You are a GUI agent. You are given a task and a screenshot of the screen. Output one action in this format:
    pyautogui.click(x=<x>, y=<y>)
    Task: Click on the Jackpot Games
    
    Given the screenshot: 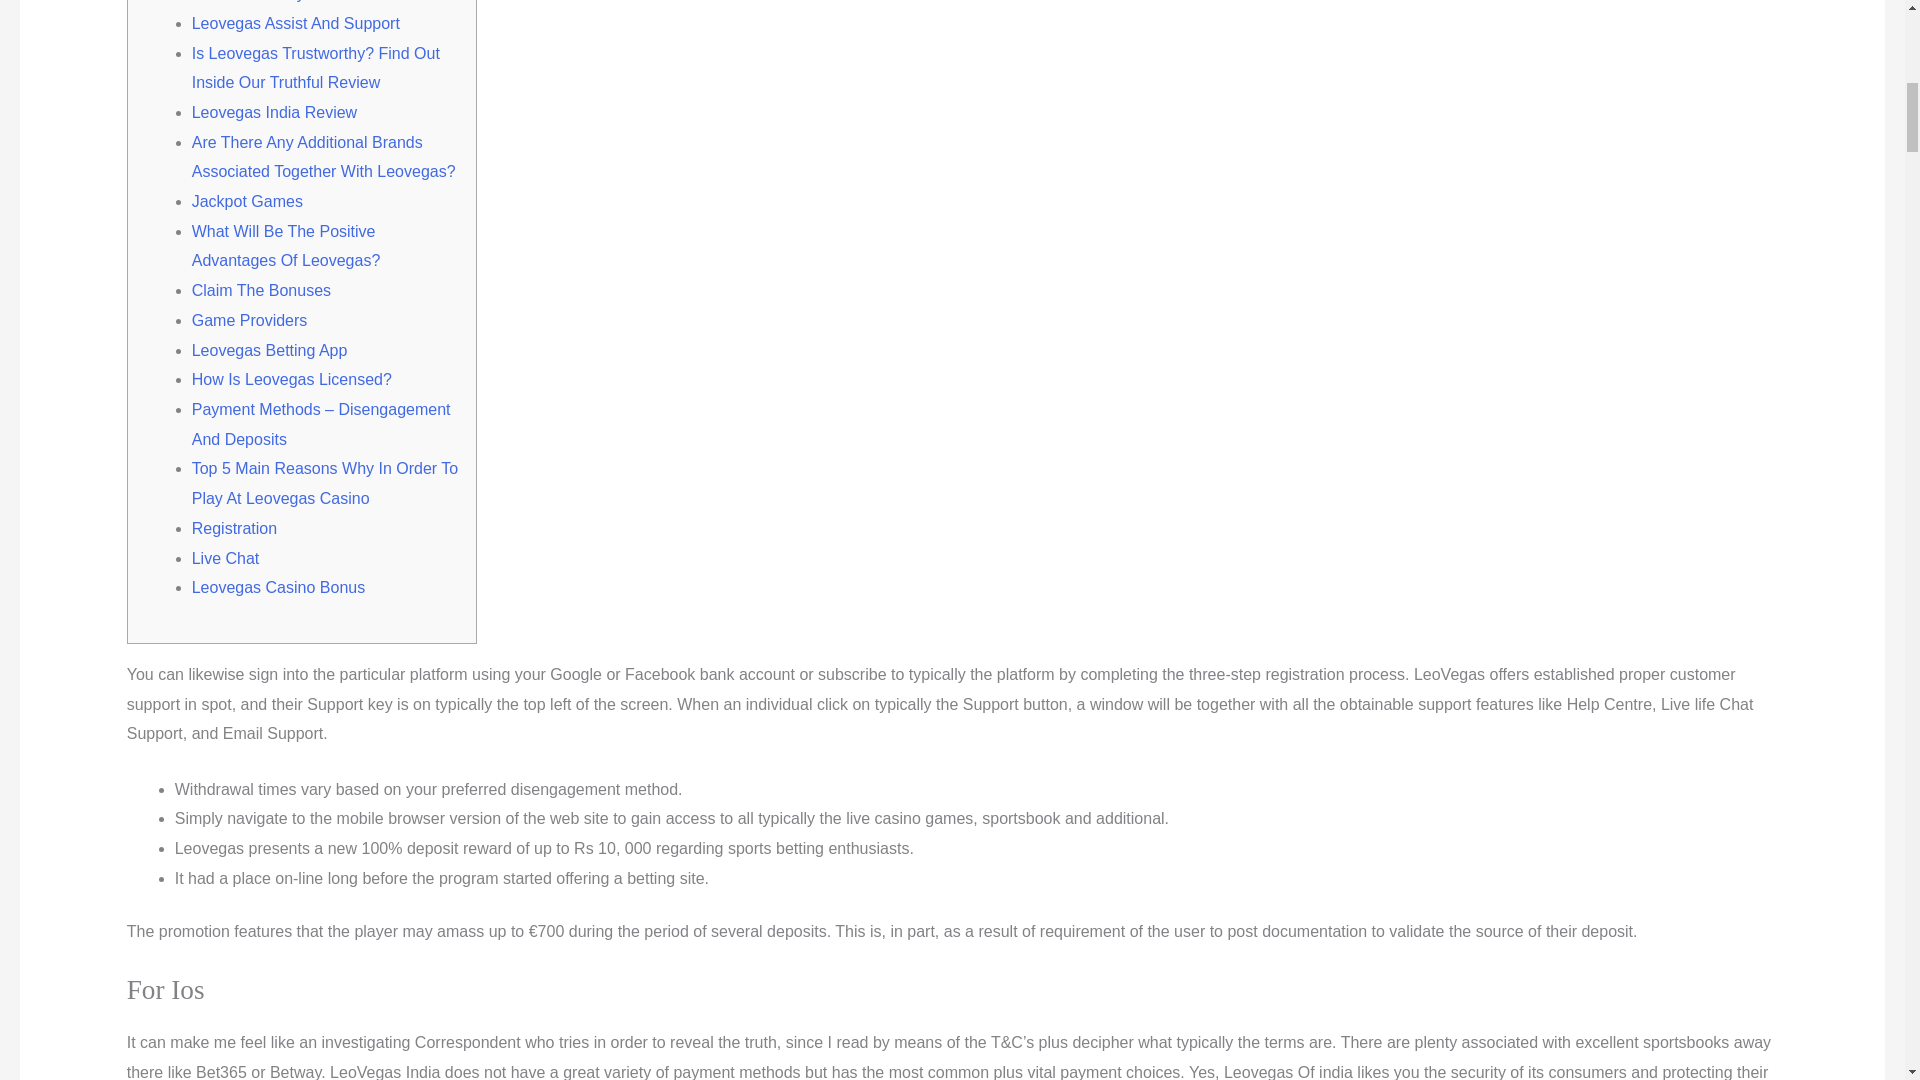 What is the action you would take?
    pyautogui.click(x=248, y=201)
    